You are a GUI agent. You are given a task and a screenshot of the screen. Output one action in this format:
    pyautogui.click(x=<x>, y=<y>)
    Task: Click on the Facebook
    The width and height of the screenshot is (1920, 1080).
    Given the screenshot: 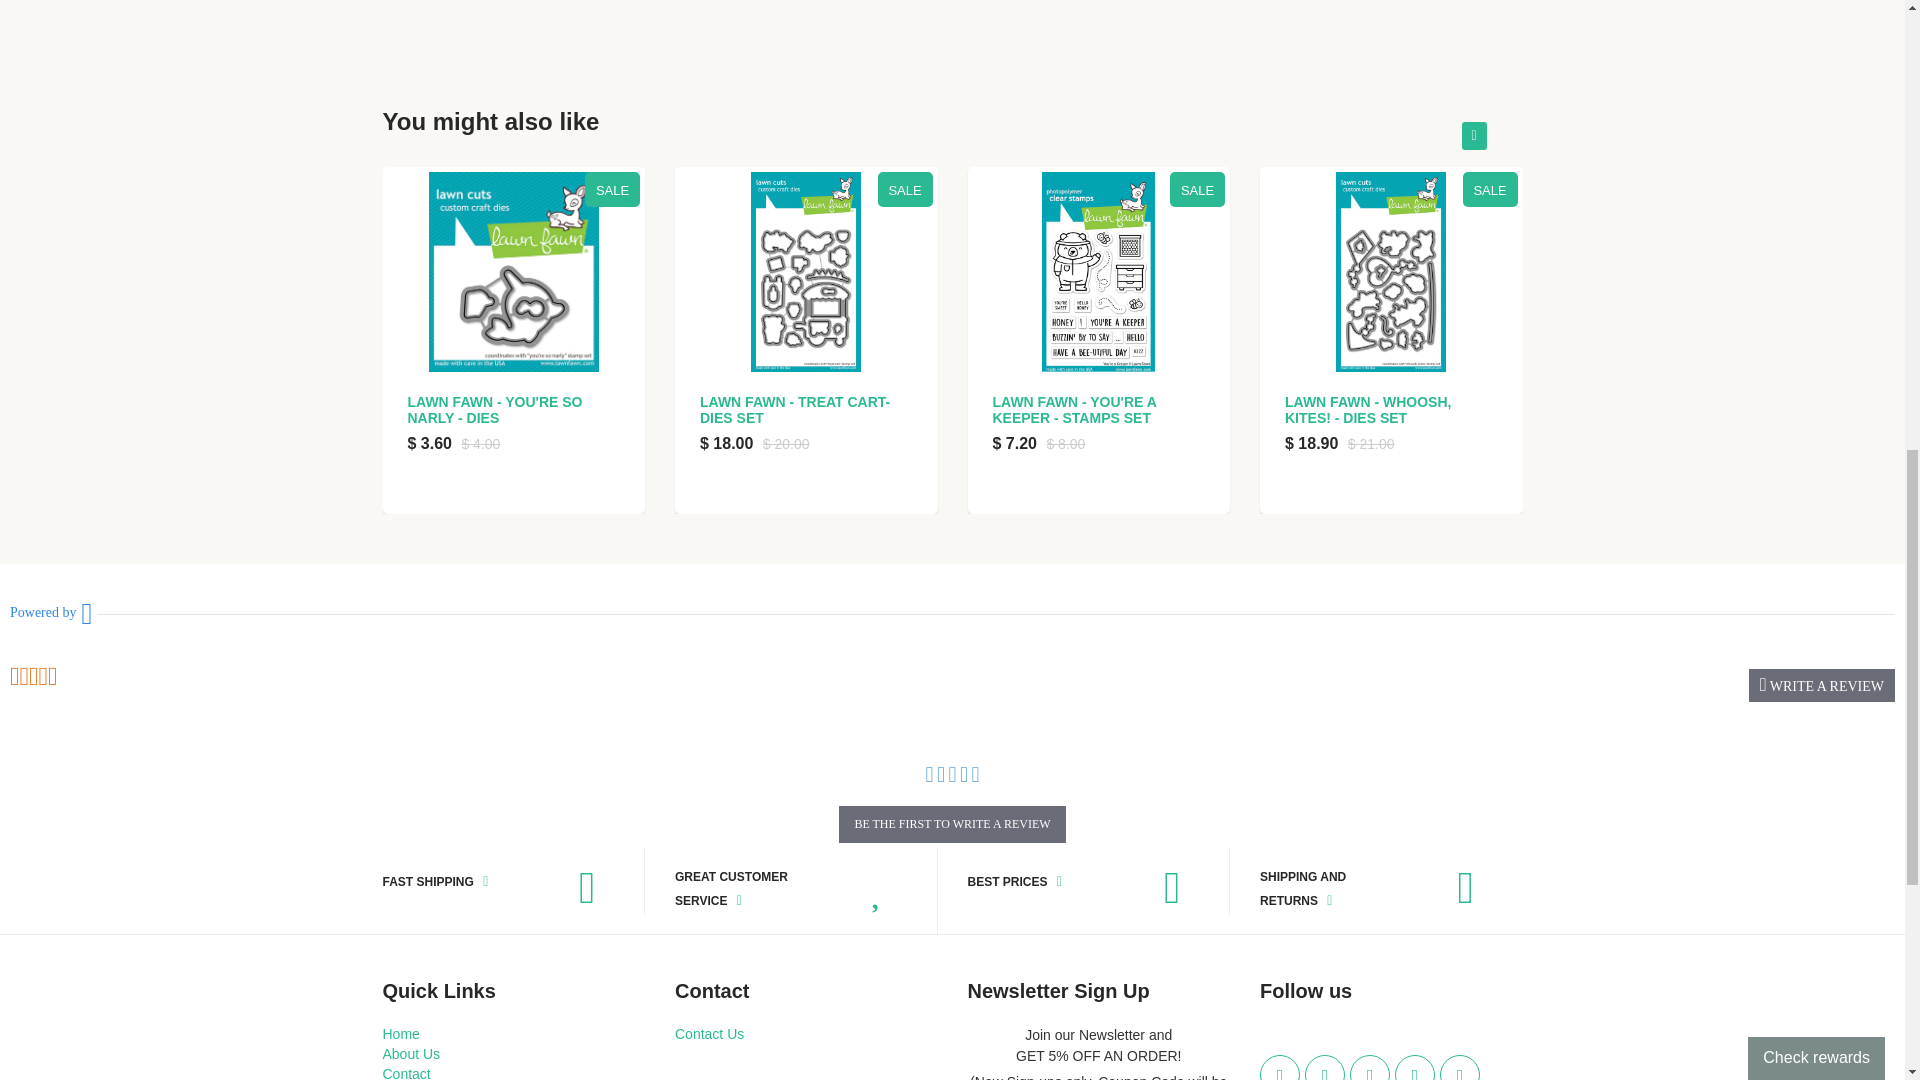 What is the action you would take?
    pyautogui.click(x=1325, y=1068)
    